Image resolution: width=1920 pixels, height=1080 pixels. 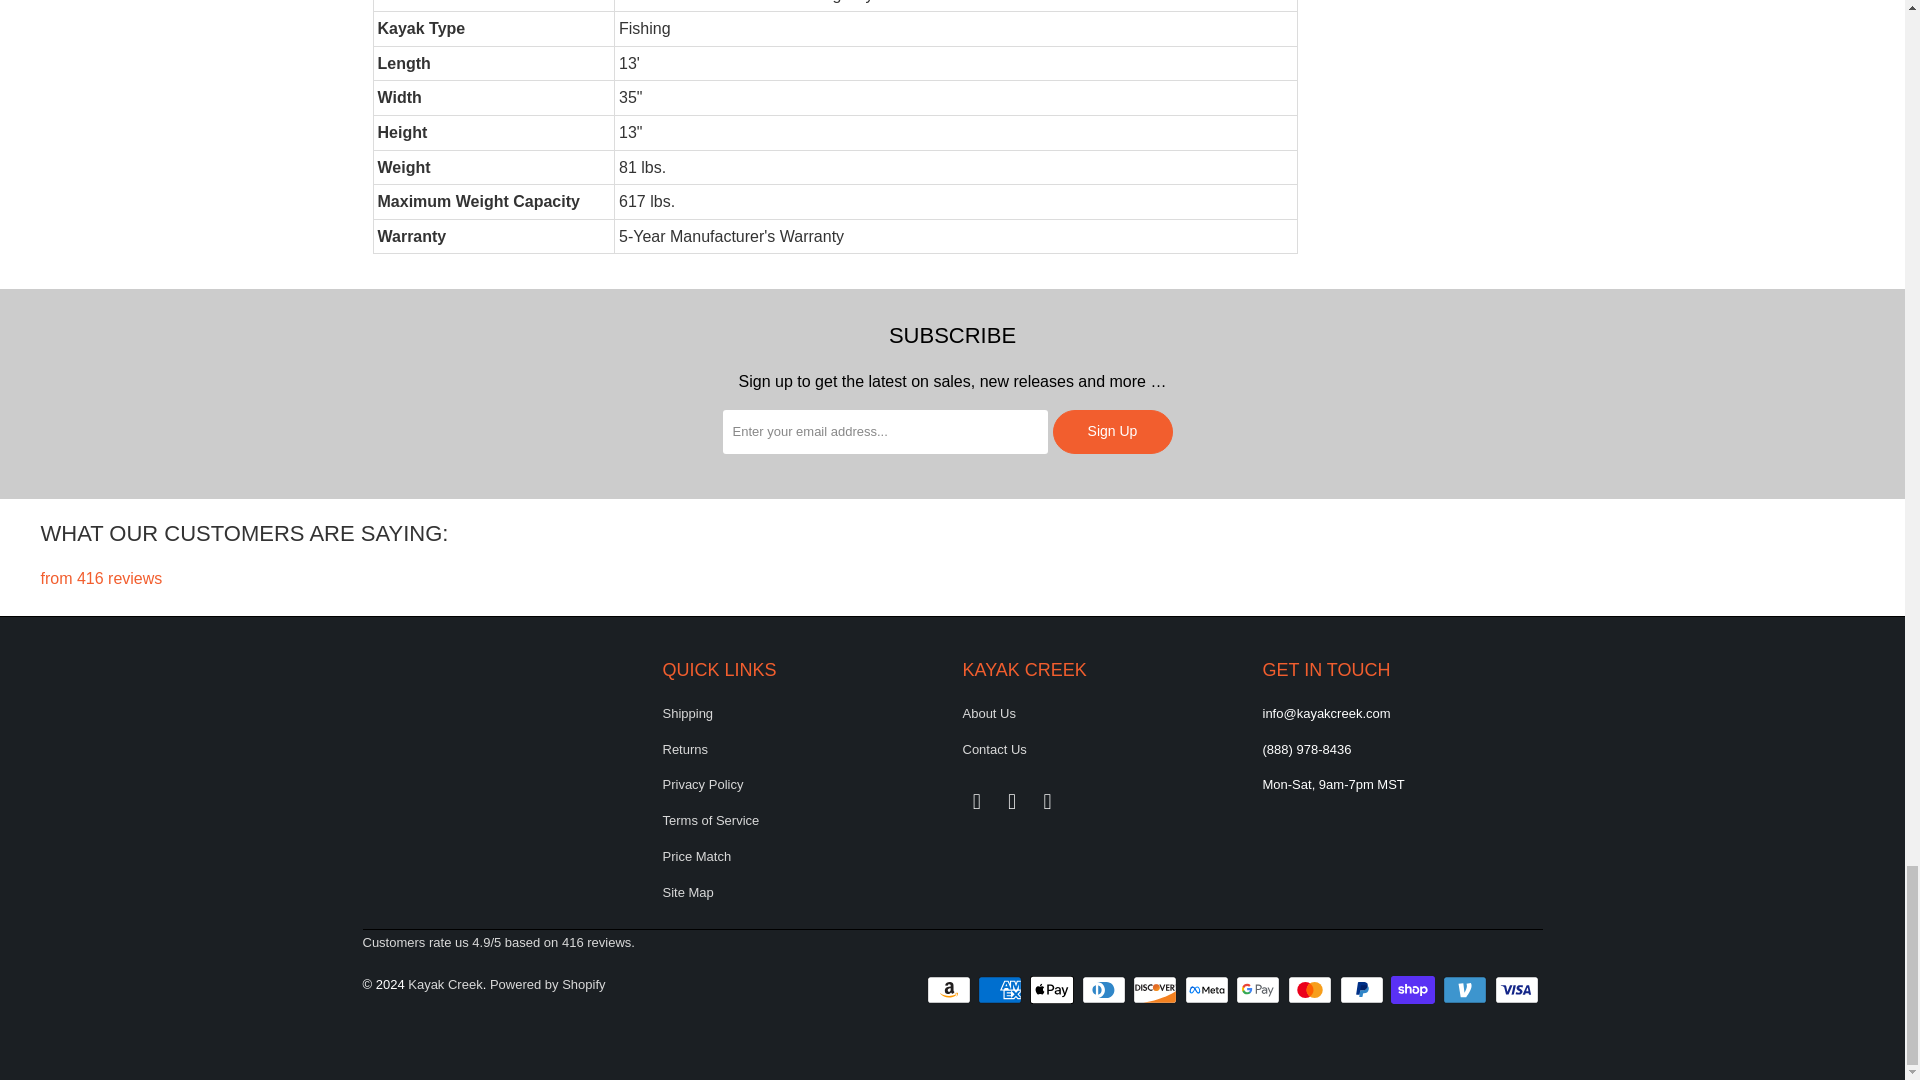 What do you see at coordinates (1106, 990) in the screenshot?
I see `Diners Club` at bounding box center [1106, 990].